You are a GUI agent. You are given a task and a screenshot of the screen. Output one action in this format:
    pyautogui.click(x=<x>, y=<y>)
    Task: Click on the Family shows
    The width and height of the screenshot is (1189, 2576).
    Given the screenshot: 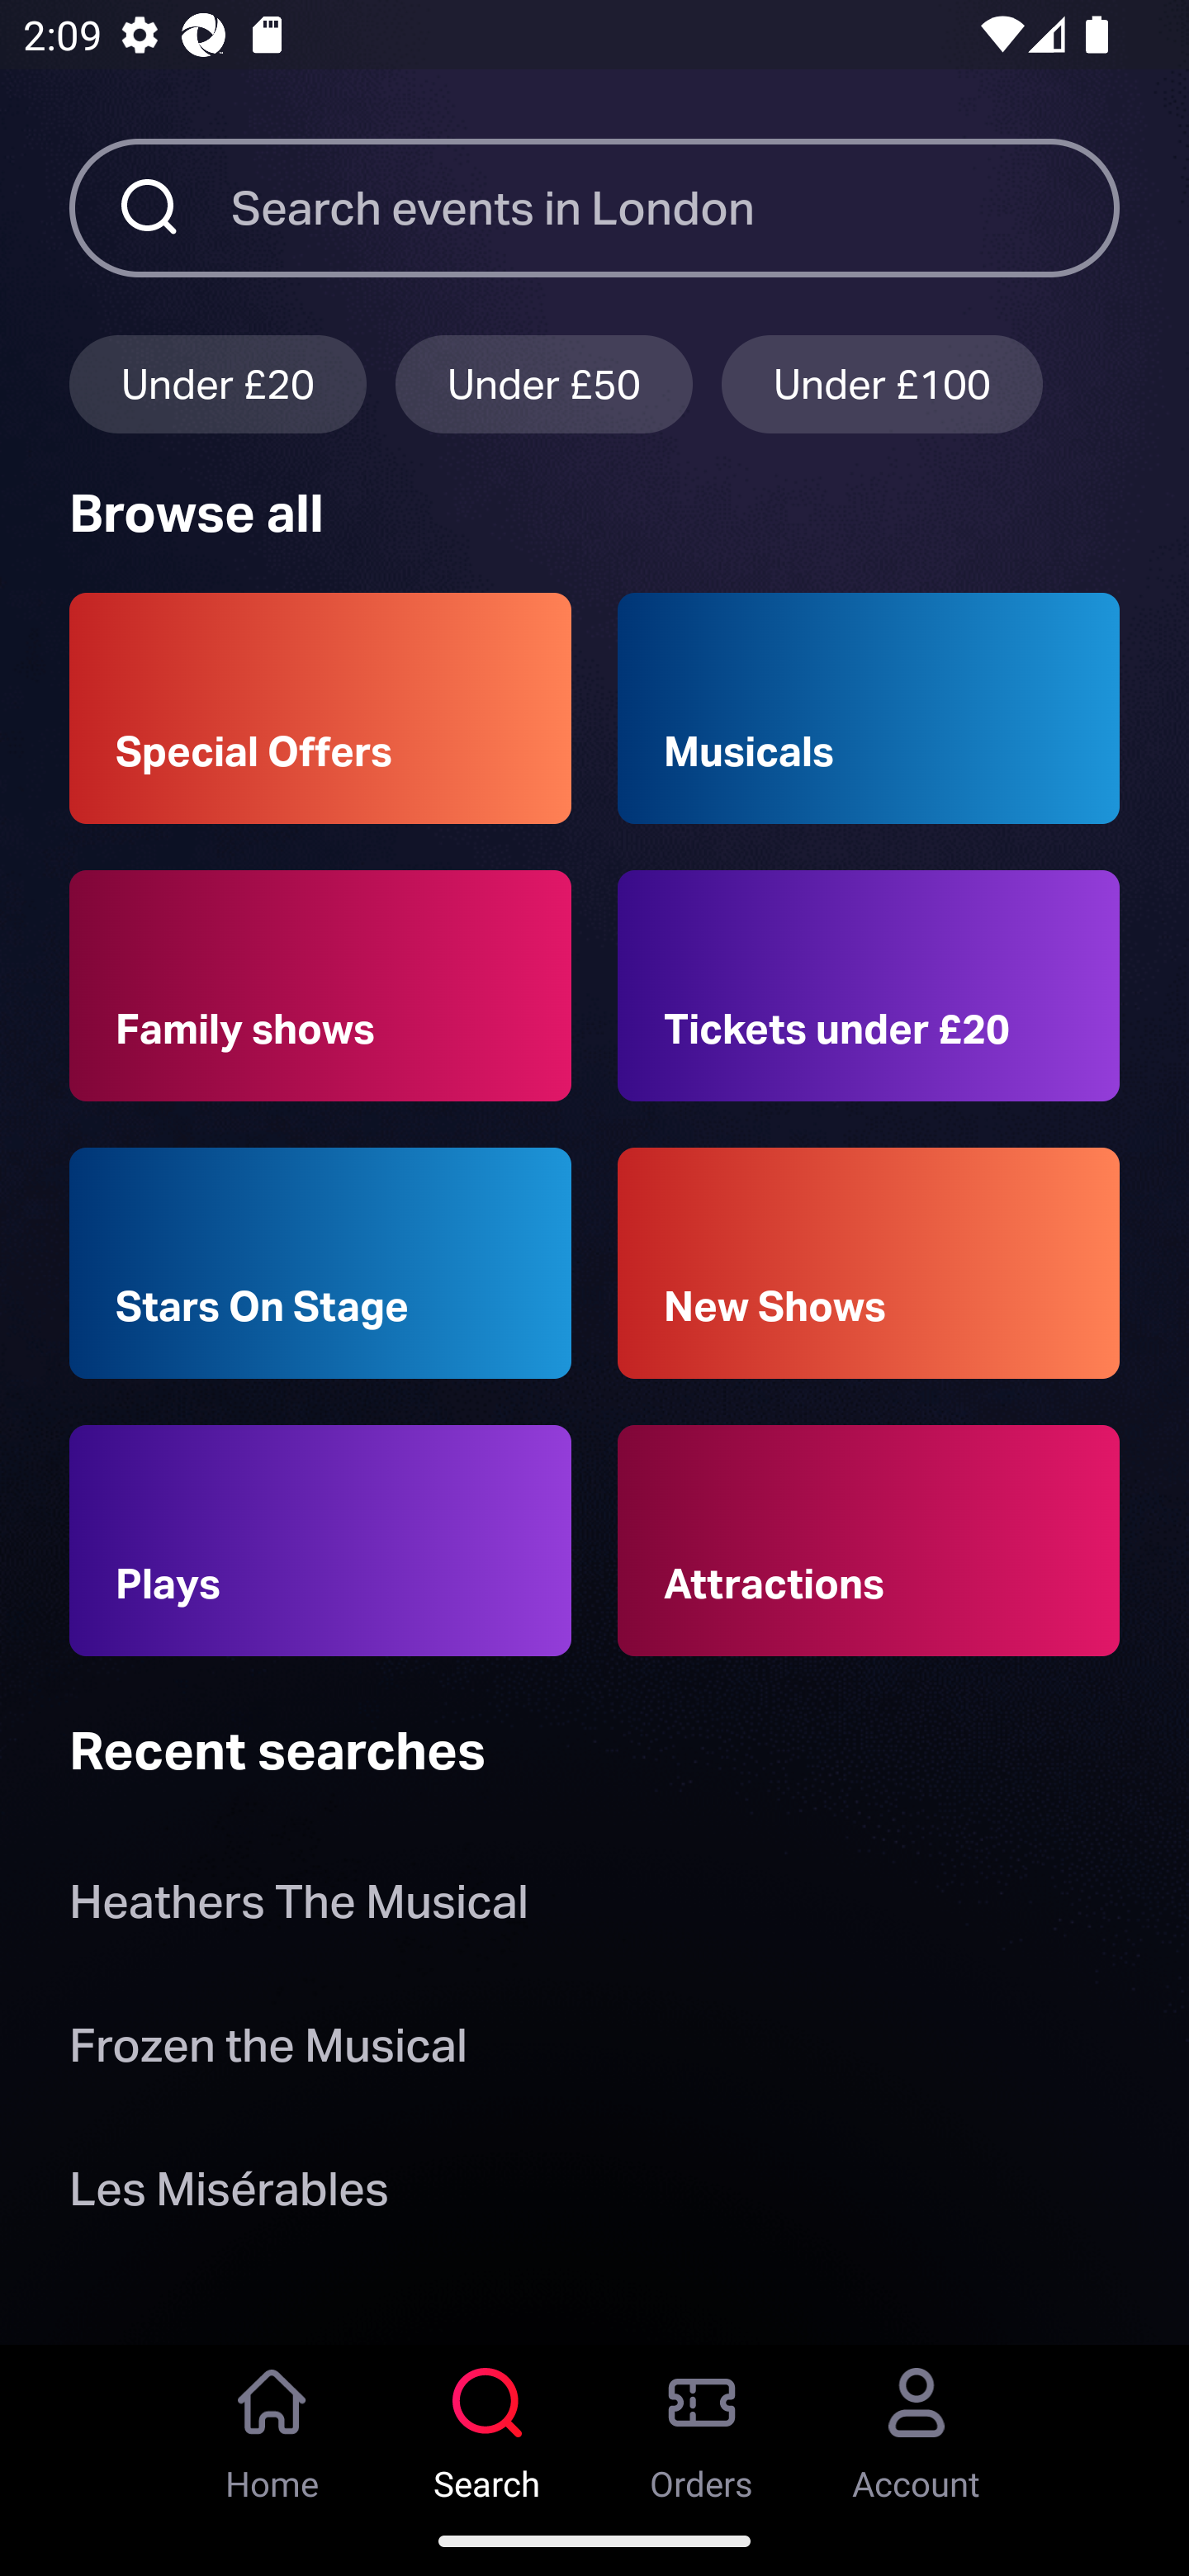 What is the action you would take?
    pyautogui.click(x=320, y=986)
    